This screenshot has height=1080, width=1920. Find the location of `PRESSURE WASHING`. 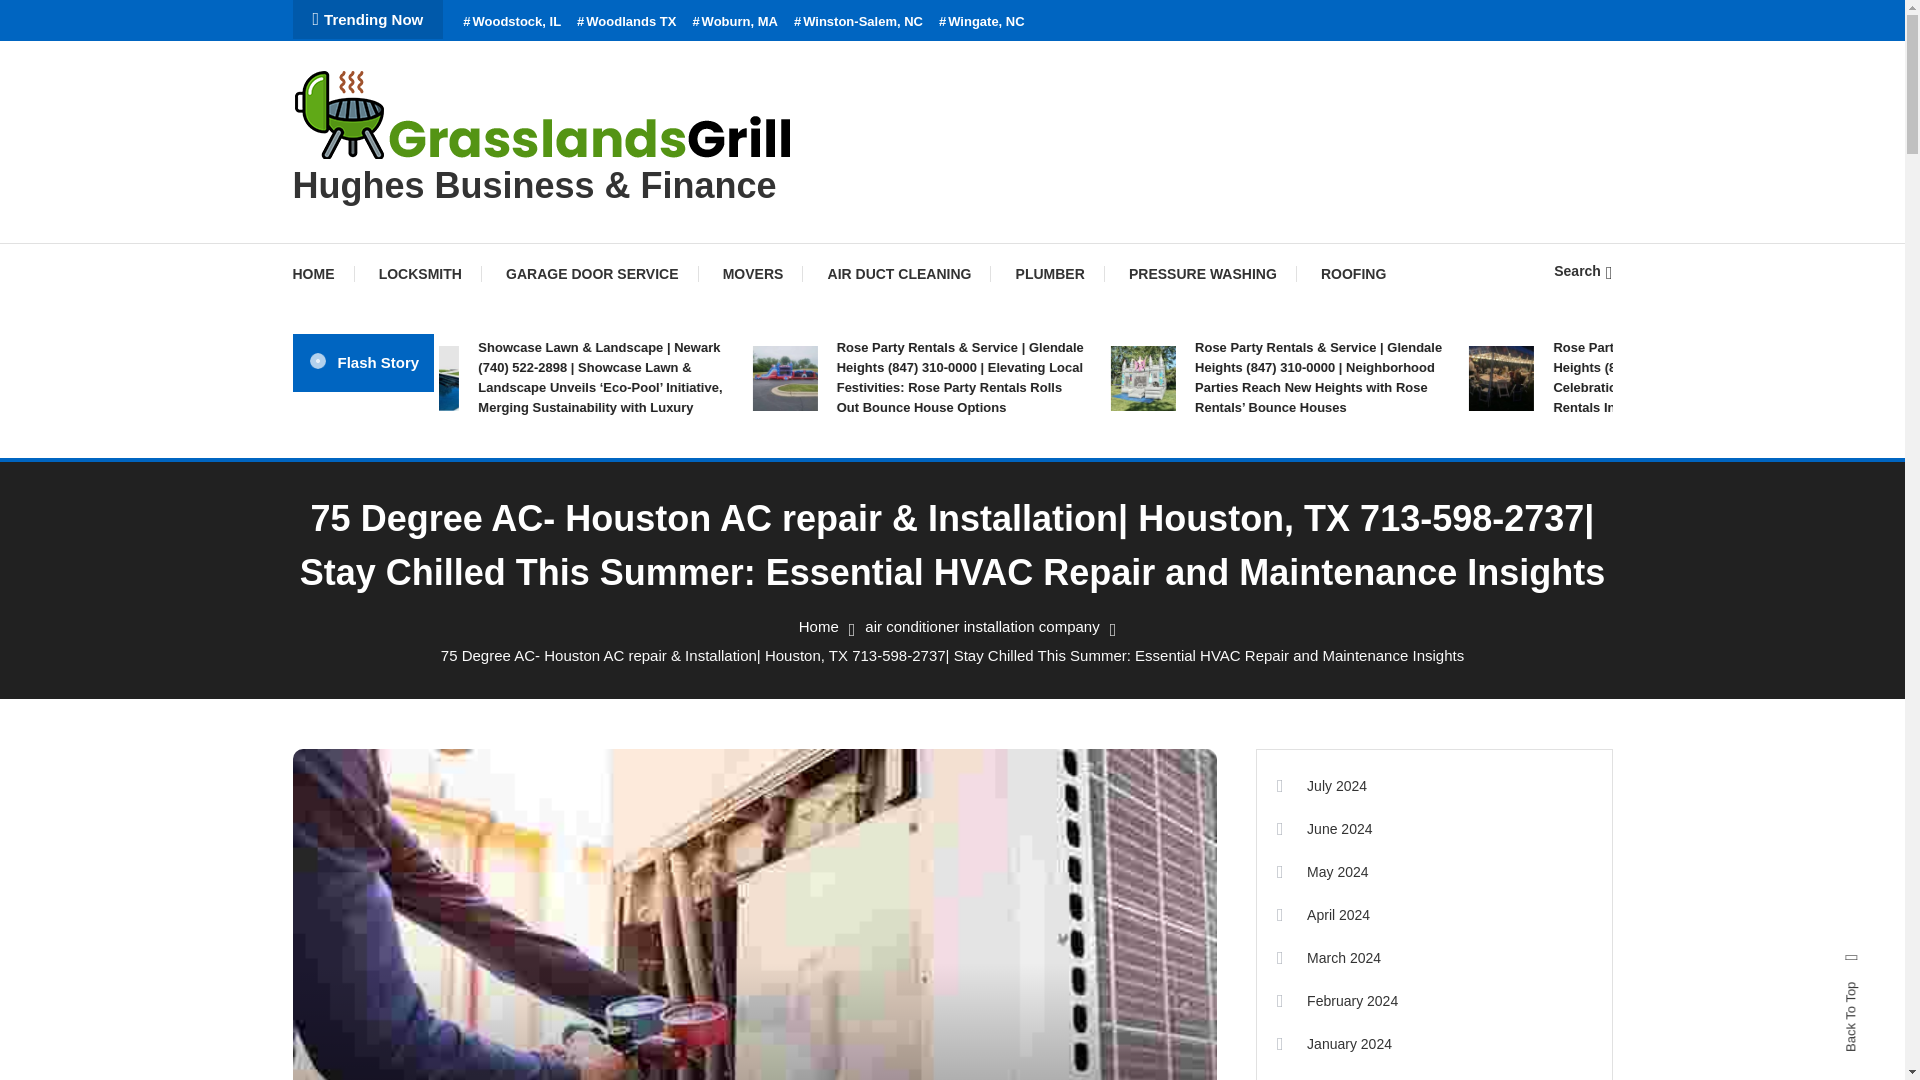

PRESSURE WASHING is located at coordinates (1203, 274).